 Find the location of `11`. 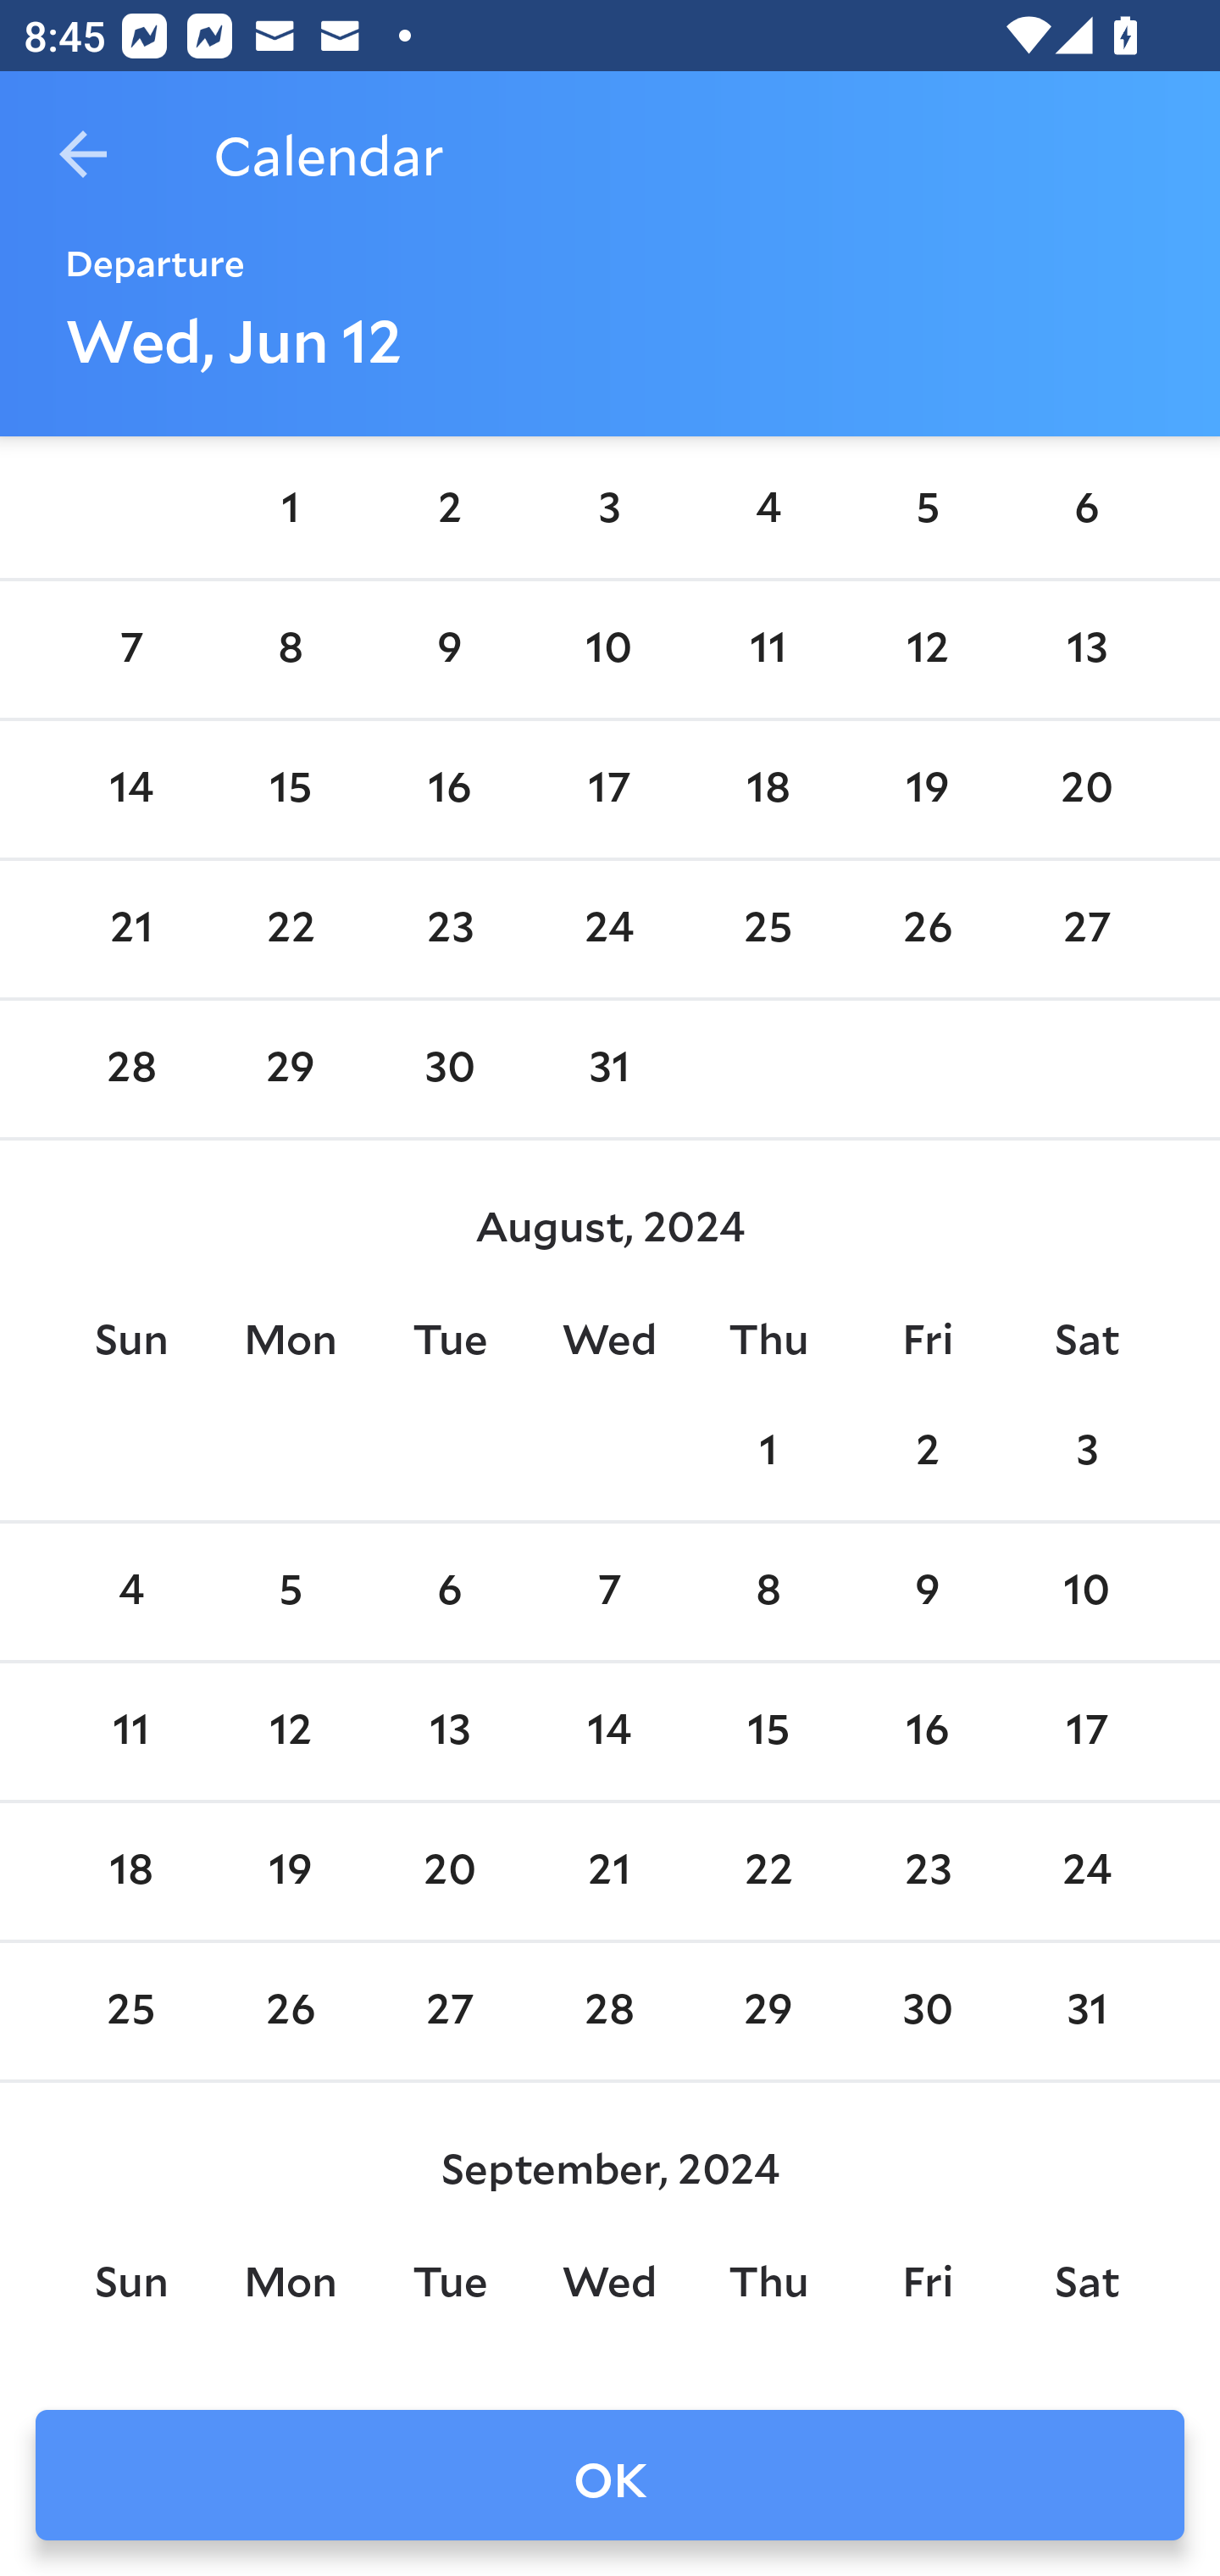

11 is located at coordinates (768, 649).